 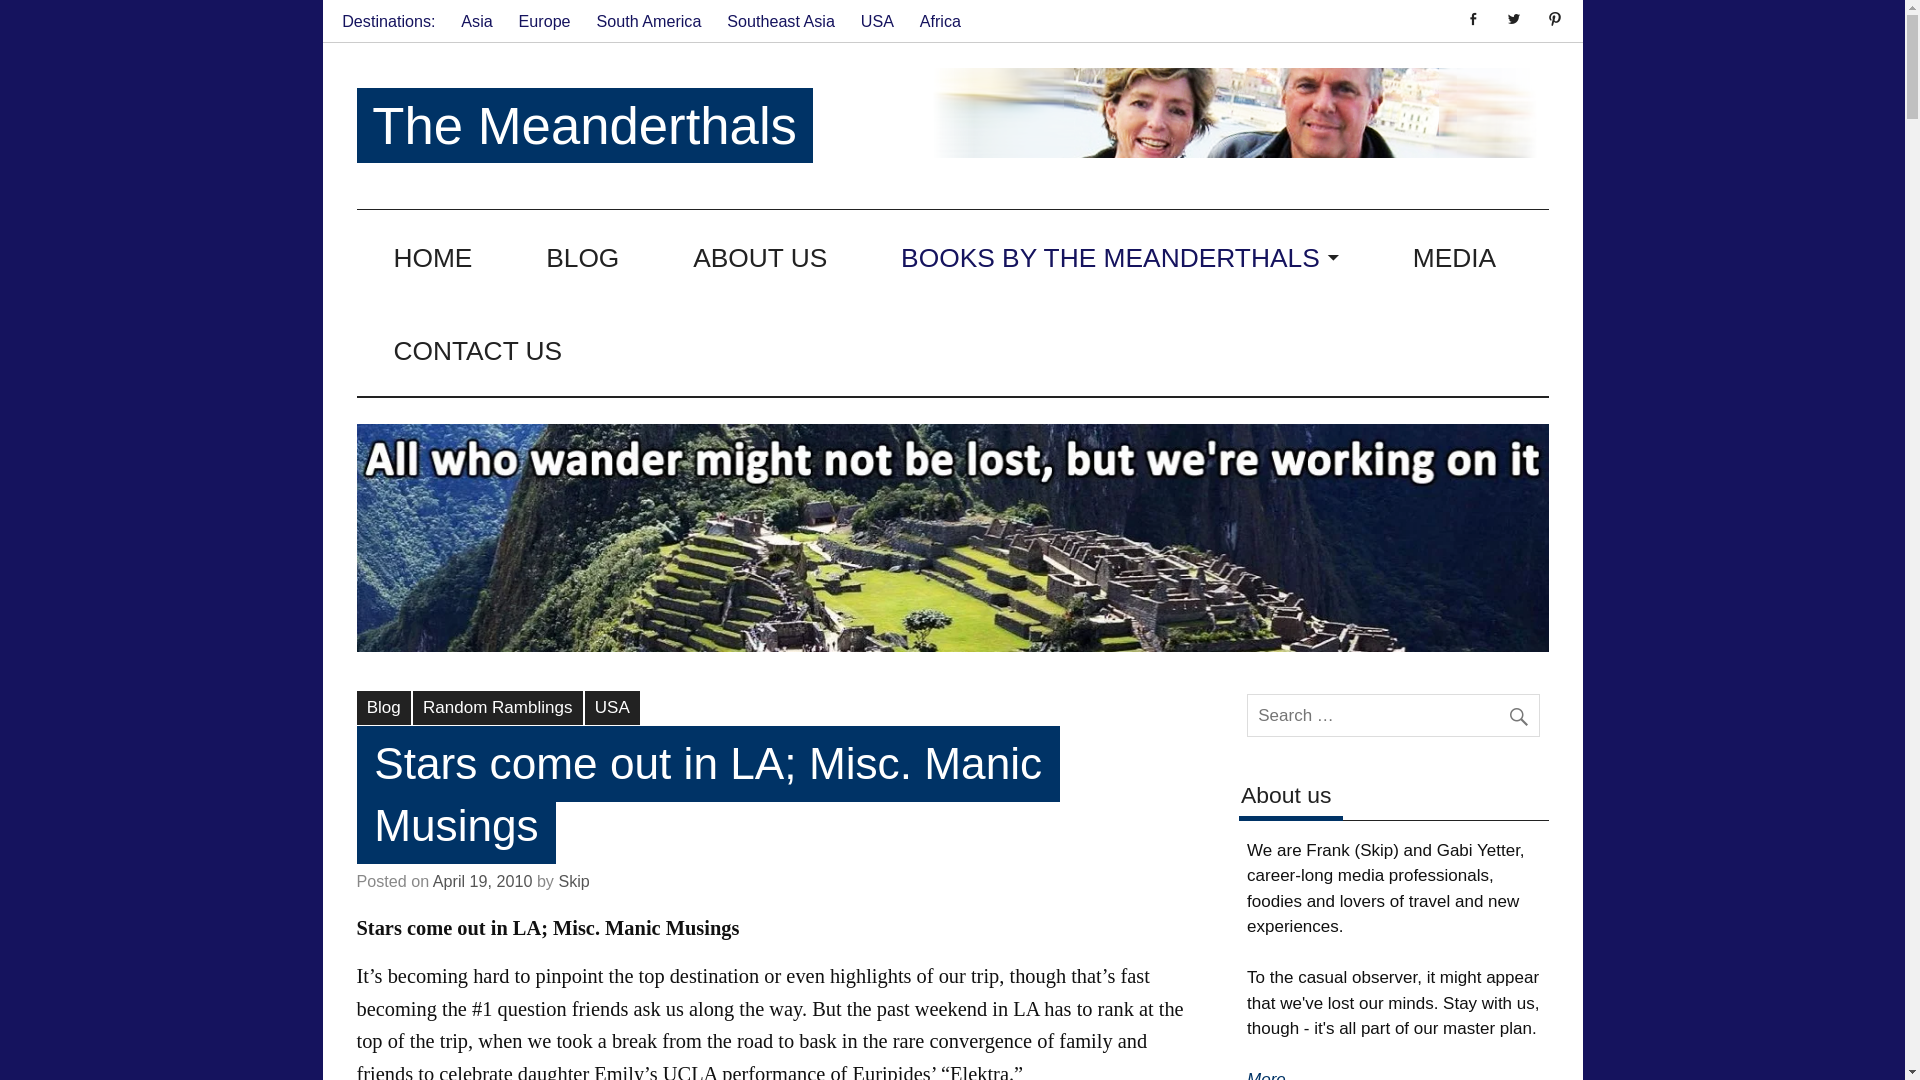 What do you see at coordinates (498, 708) in the screenshot?
I see `Random Ramblings` at bounding box center [498, 708].